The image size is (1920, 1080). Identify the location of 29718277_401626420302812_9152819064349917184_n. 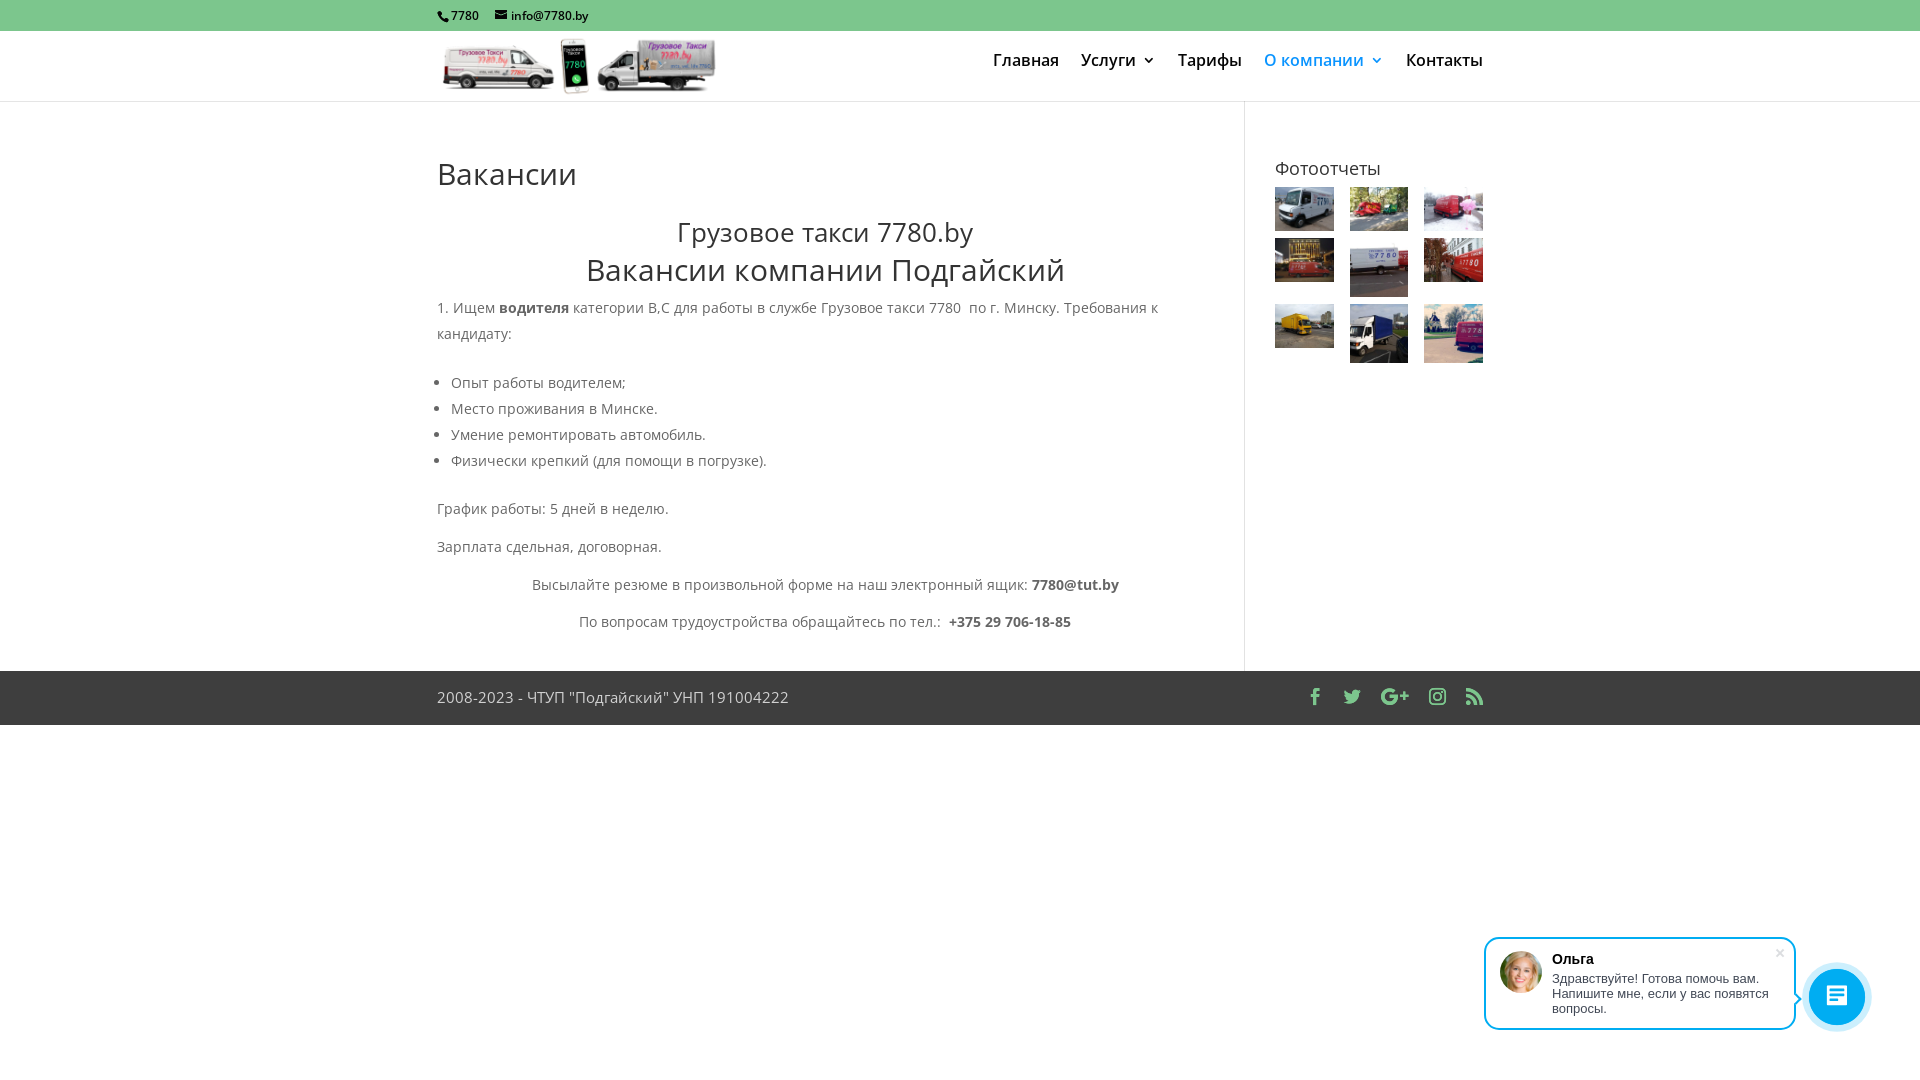
(1380, 268).